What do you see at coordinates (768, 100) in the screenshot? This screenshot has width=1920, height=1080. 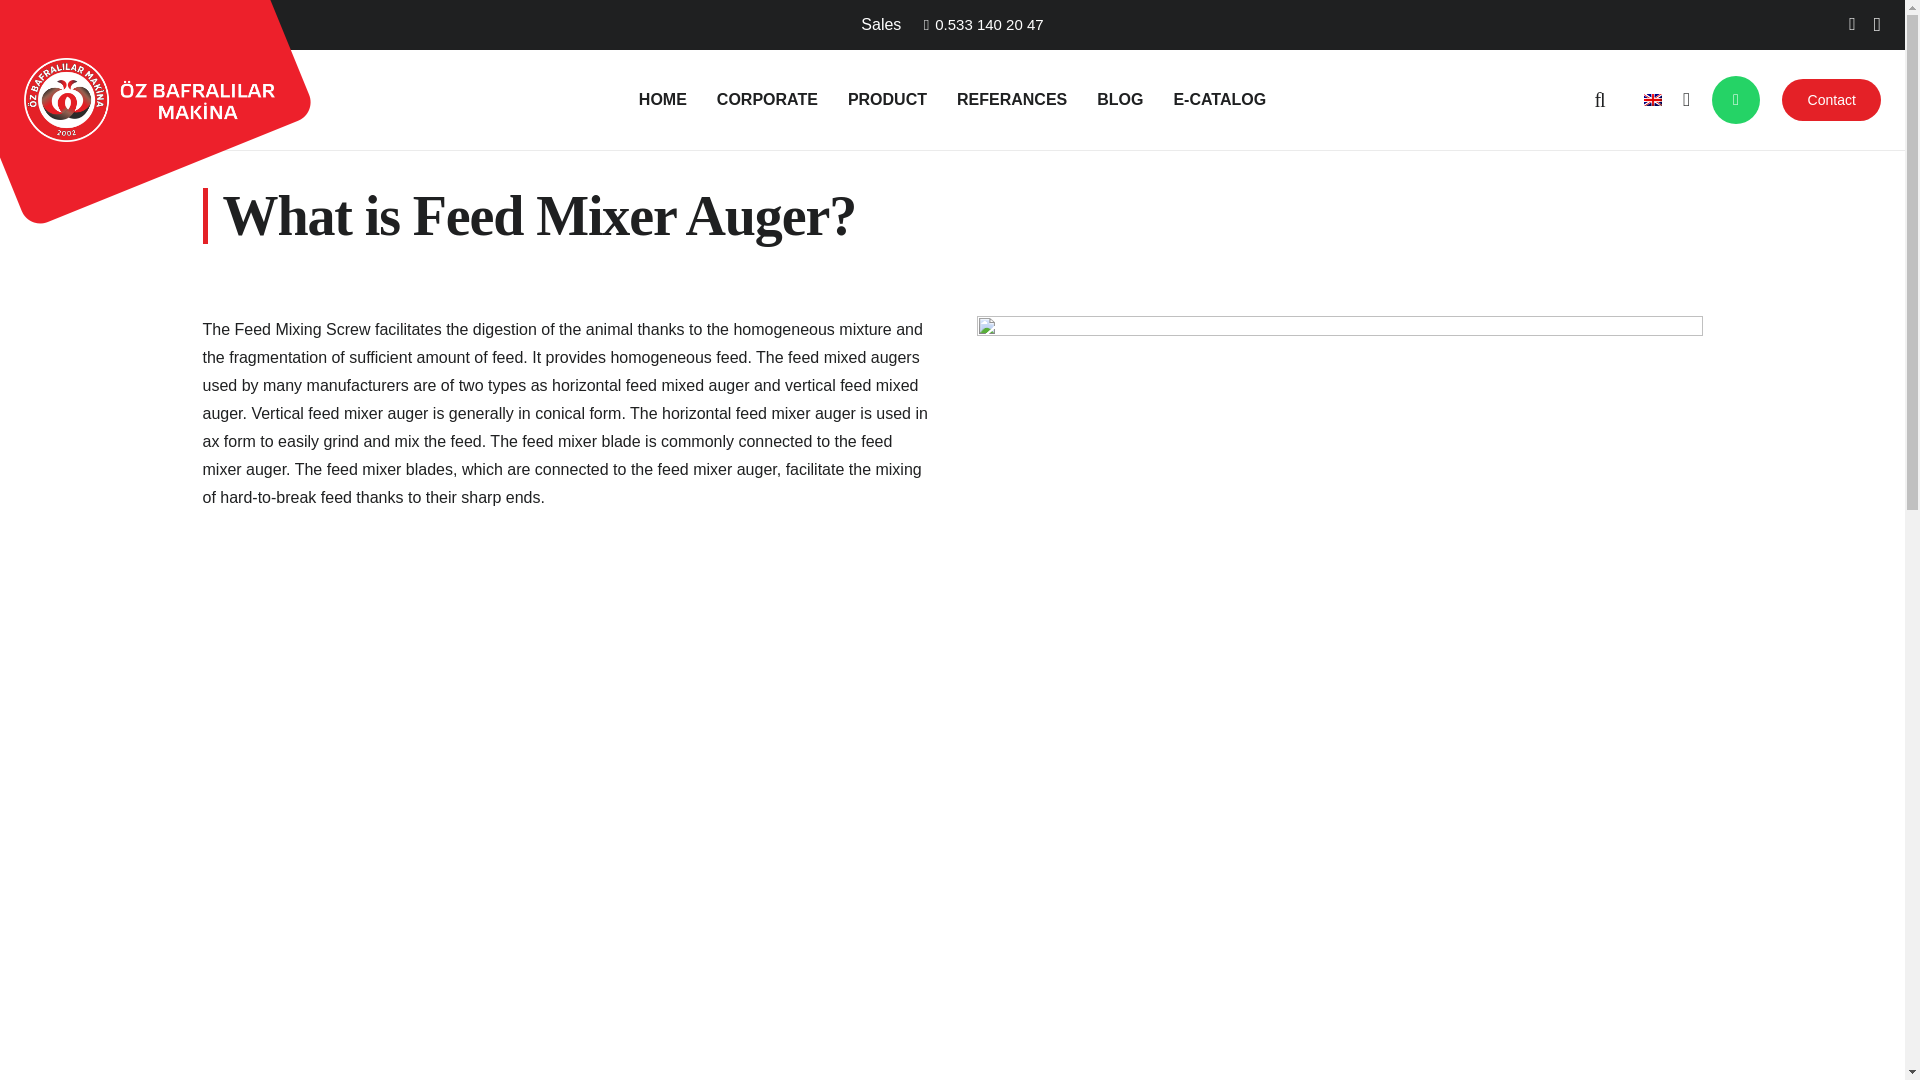 I see `CORPORATE` at bounding box center [768, 100].